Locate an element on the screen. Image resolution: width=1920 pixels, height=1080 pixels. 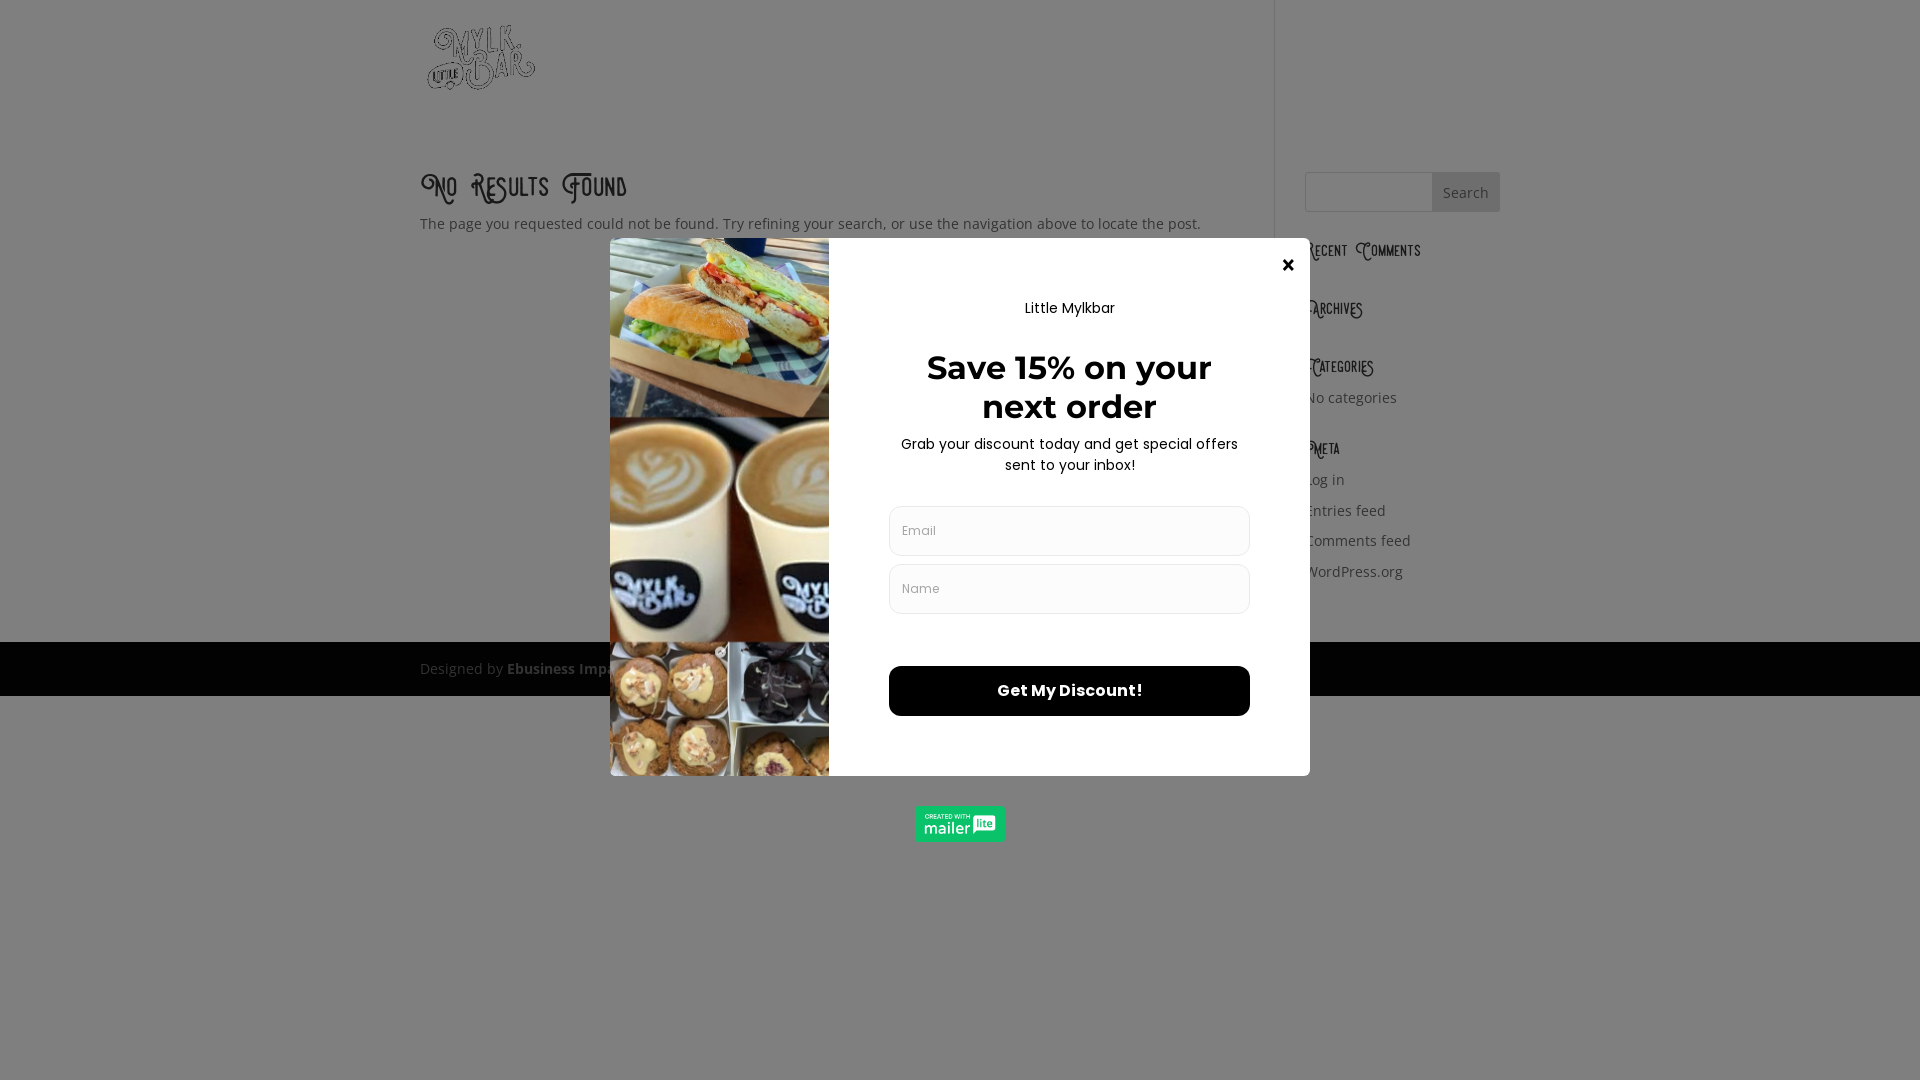
Contact is located at coordinates (1427, 82).